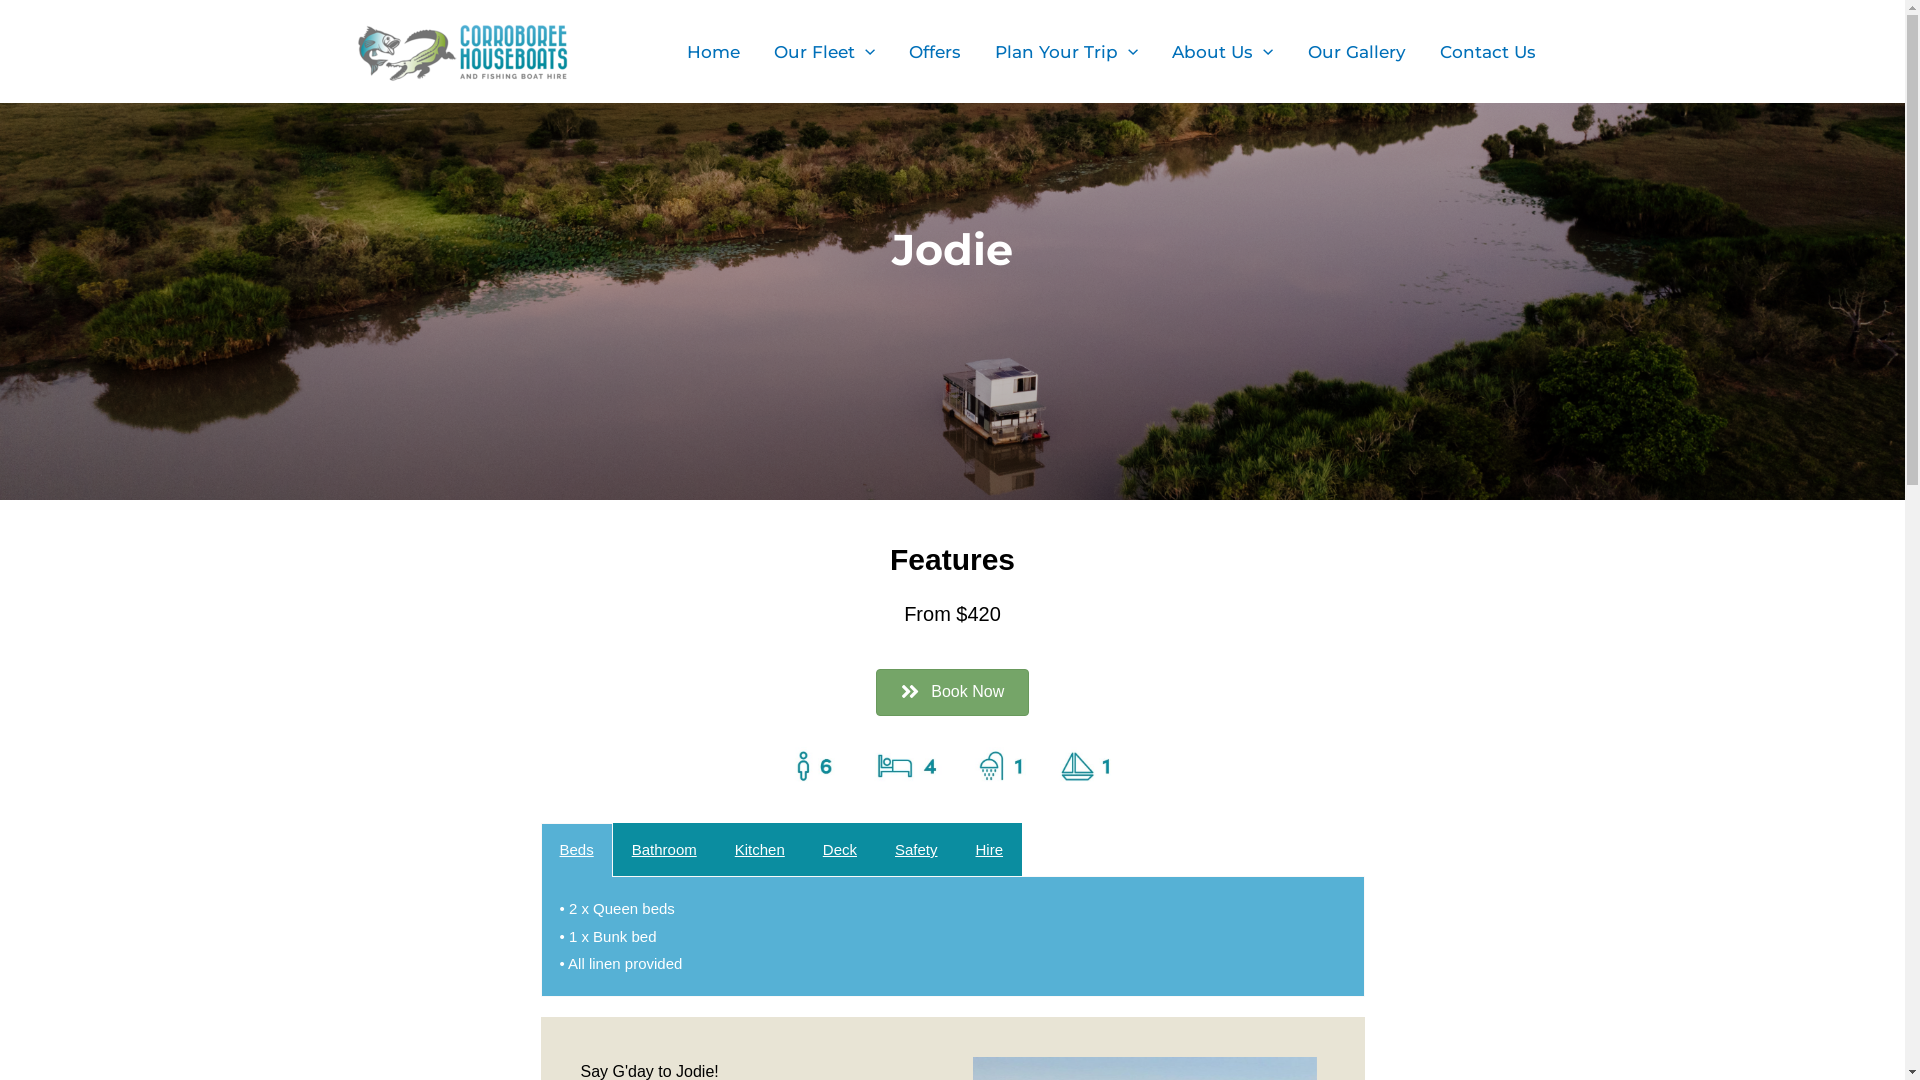 The height and width of the screenshot is (1080, 1920). I want to click on Deck, so click(840, 850).